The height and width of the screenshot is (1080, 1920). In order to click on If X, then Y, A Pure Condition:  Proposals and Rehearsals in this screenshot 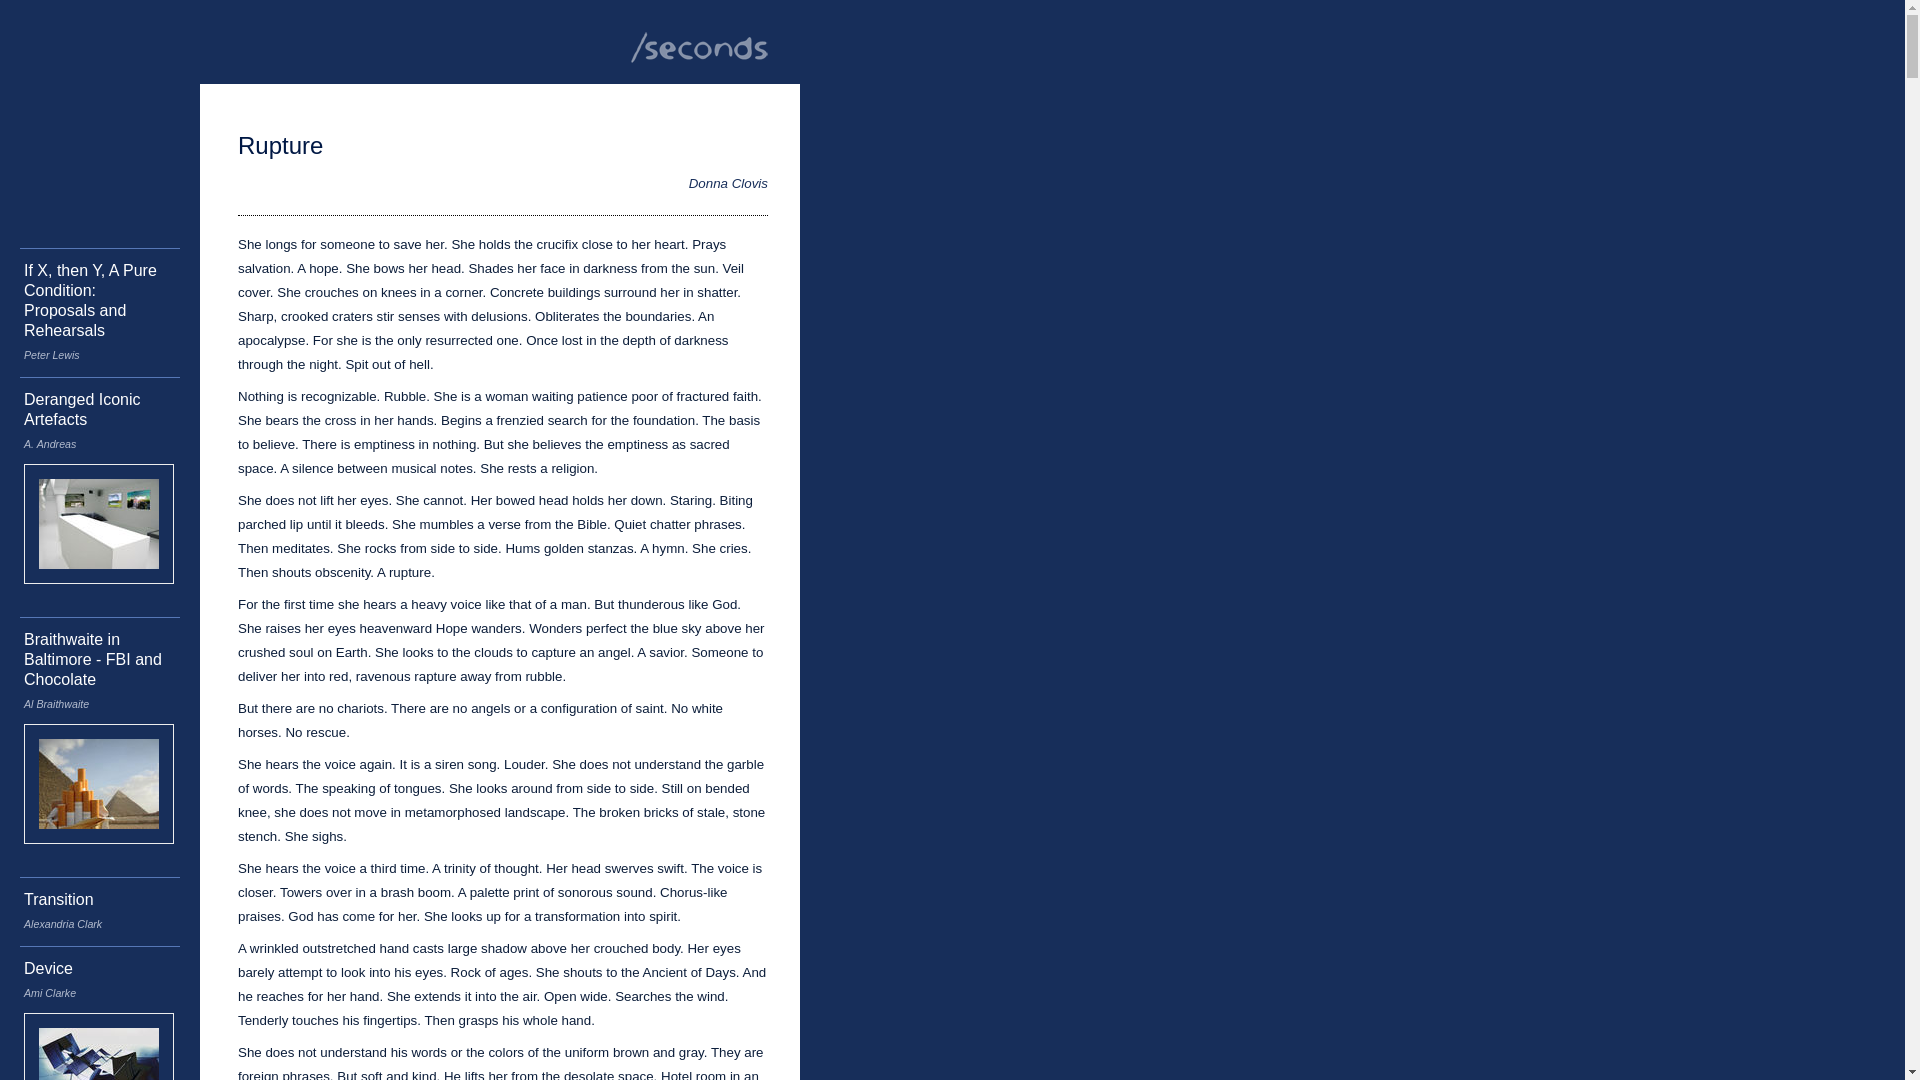, I will do `click(88, 300)`.